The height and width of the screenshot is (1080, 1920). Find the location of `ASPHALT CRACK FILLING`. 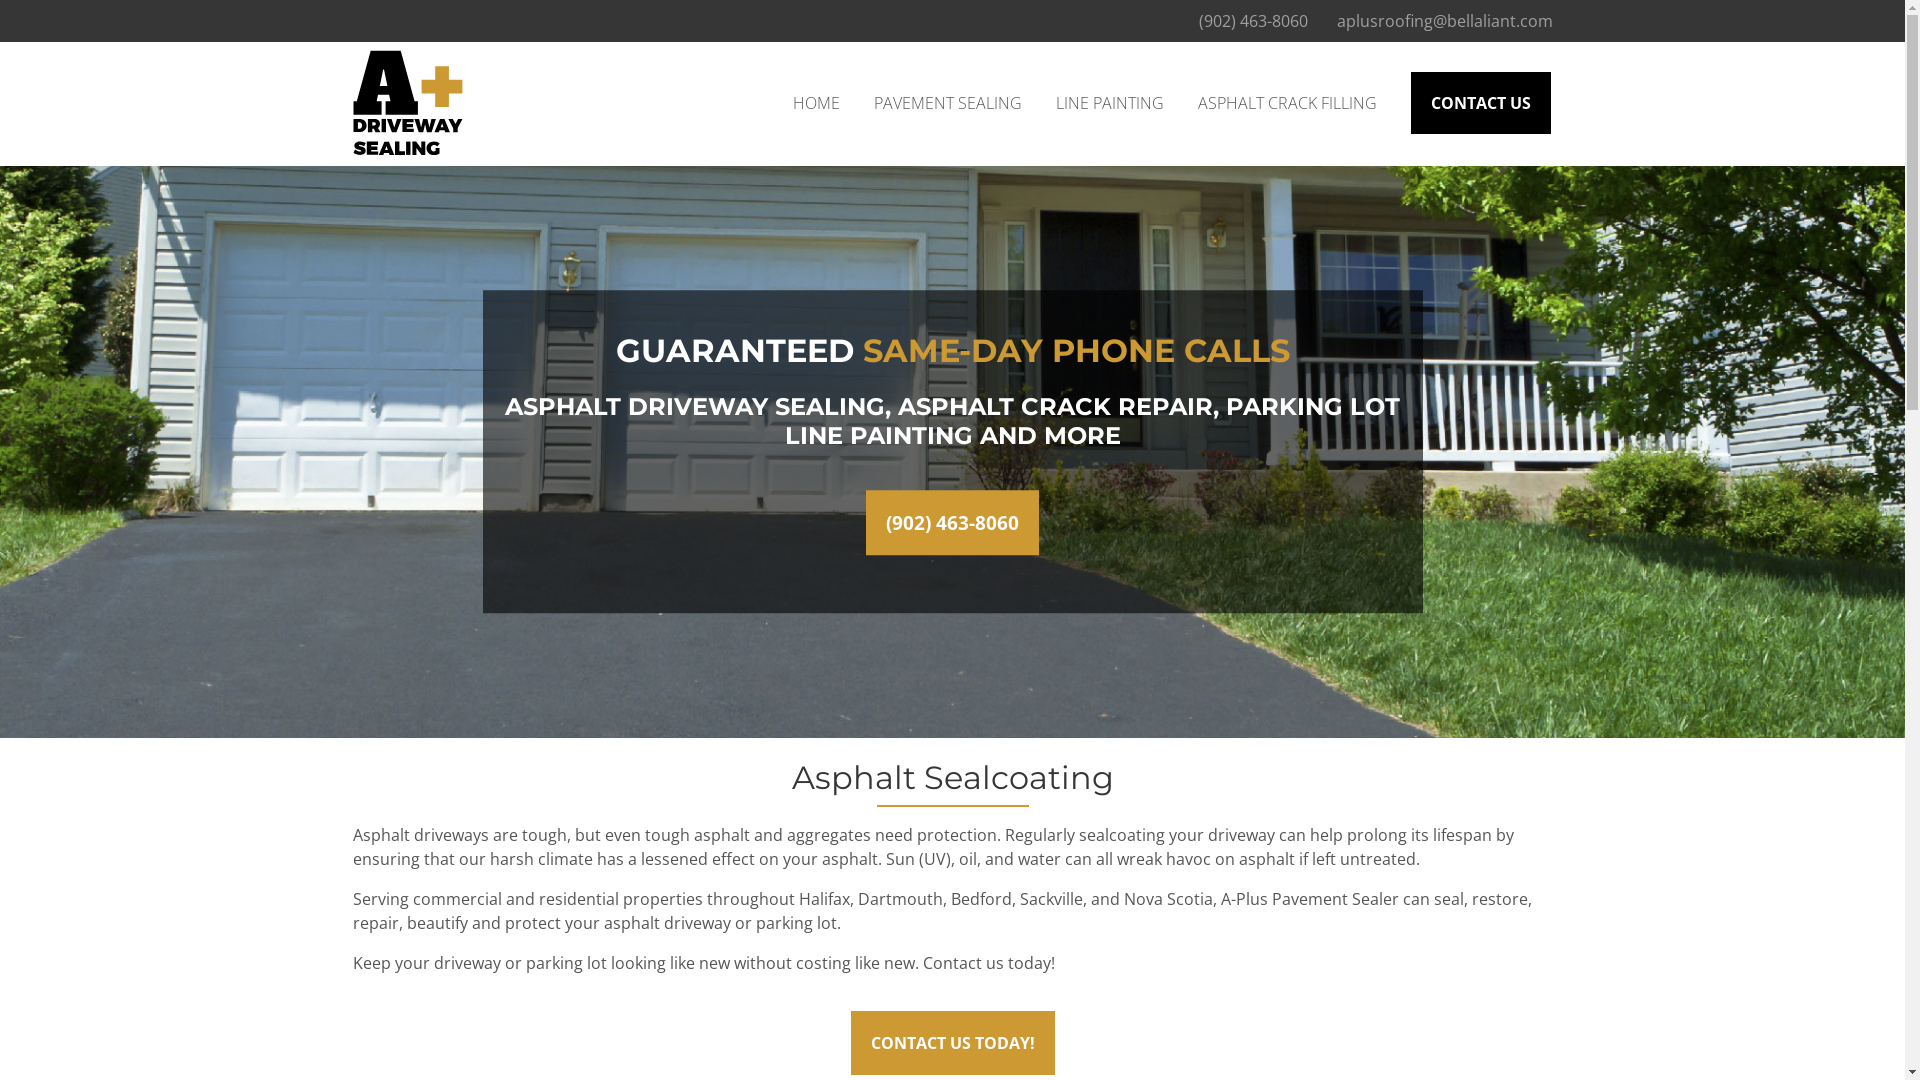

ASPHALT CRACK FILLING is located at coordinates (1288, 103).